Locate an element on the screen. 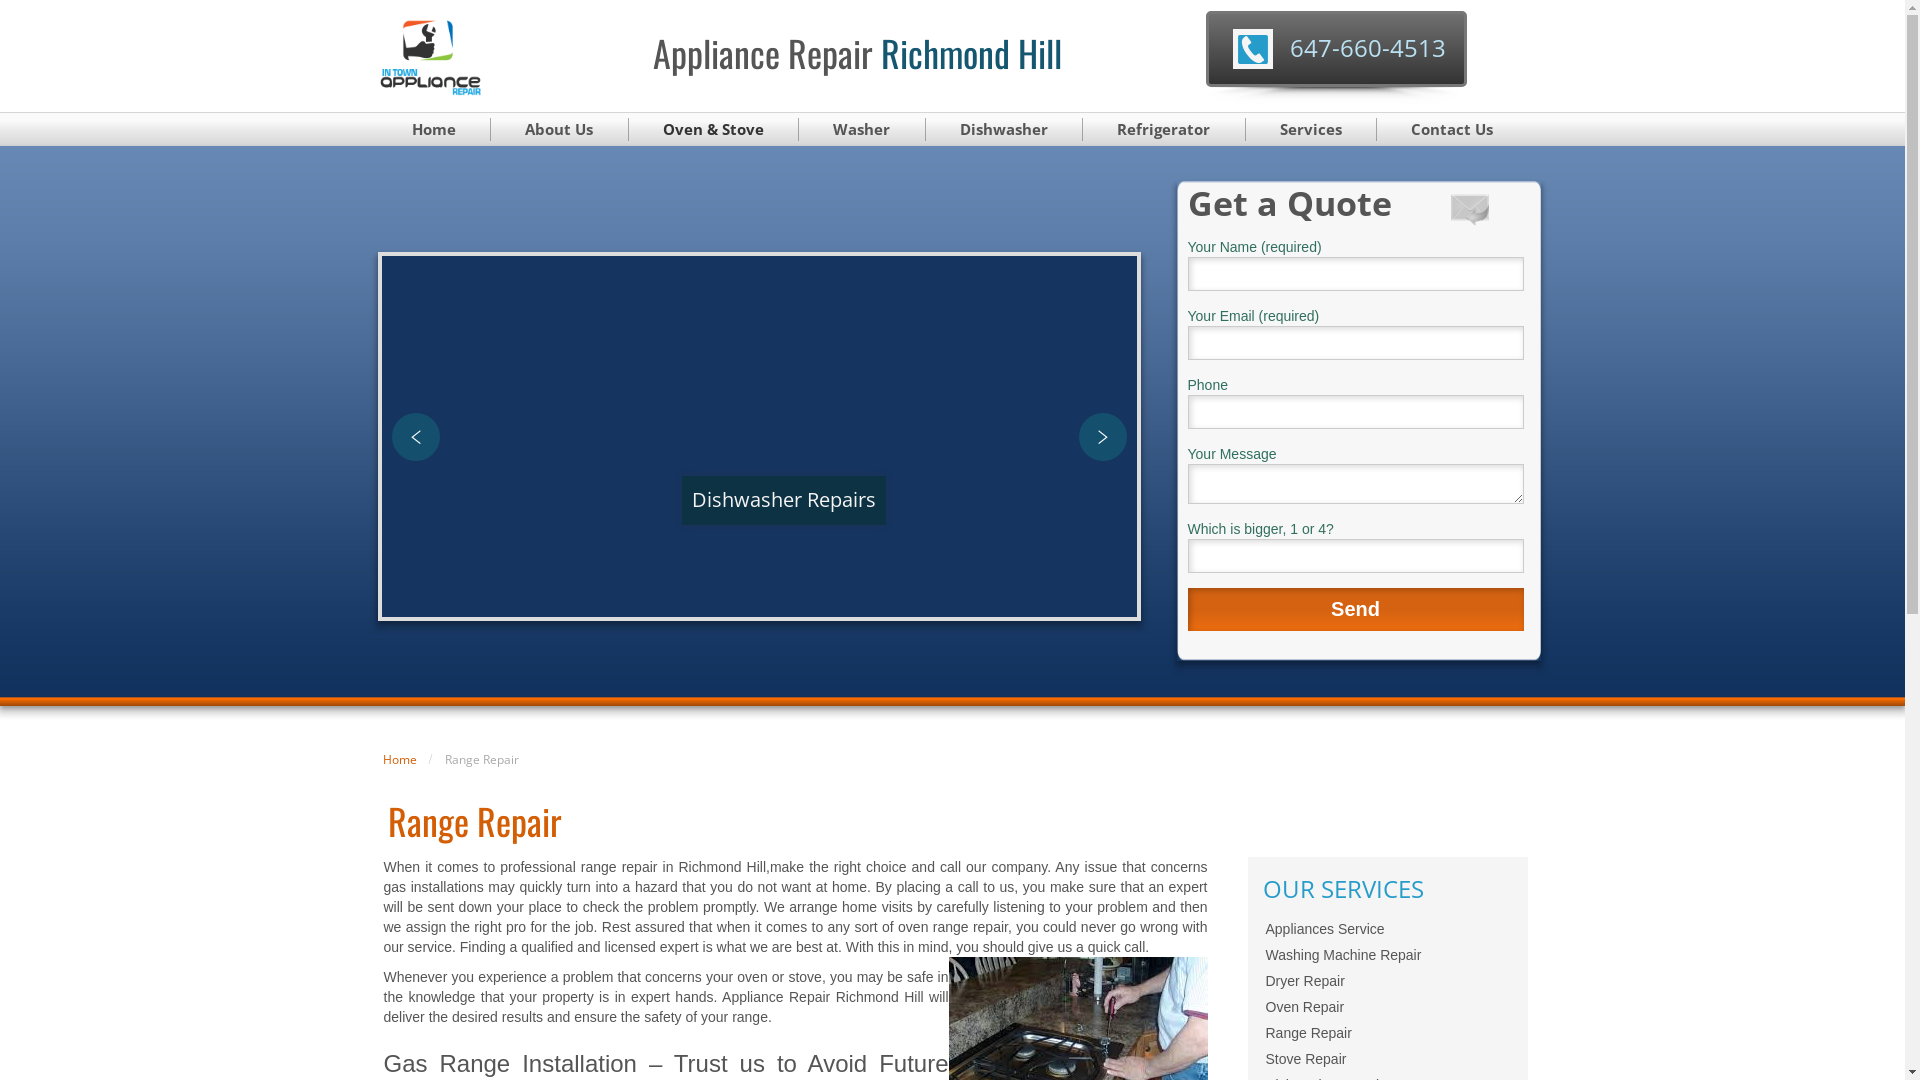 This screenshot has width=1920, height=1080. Range Repair is located at coordinates (1387, 1033).